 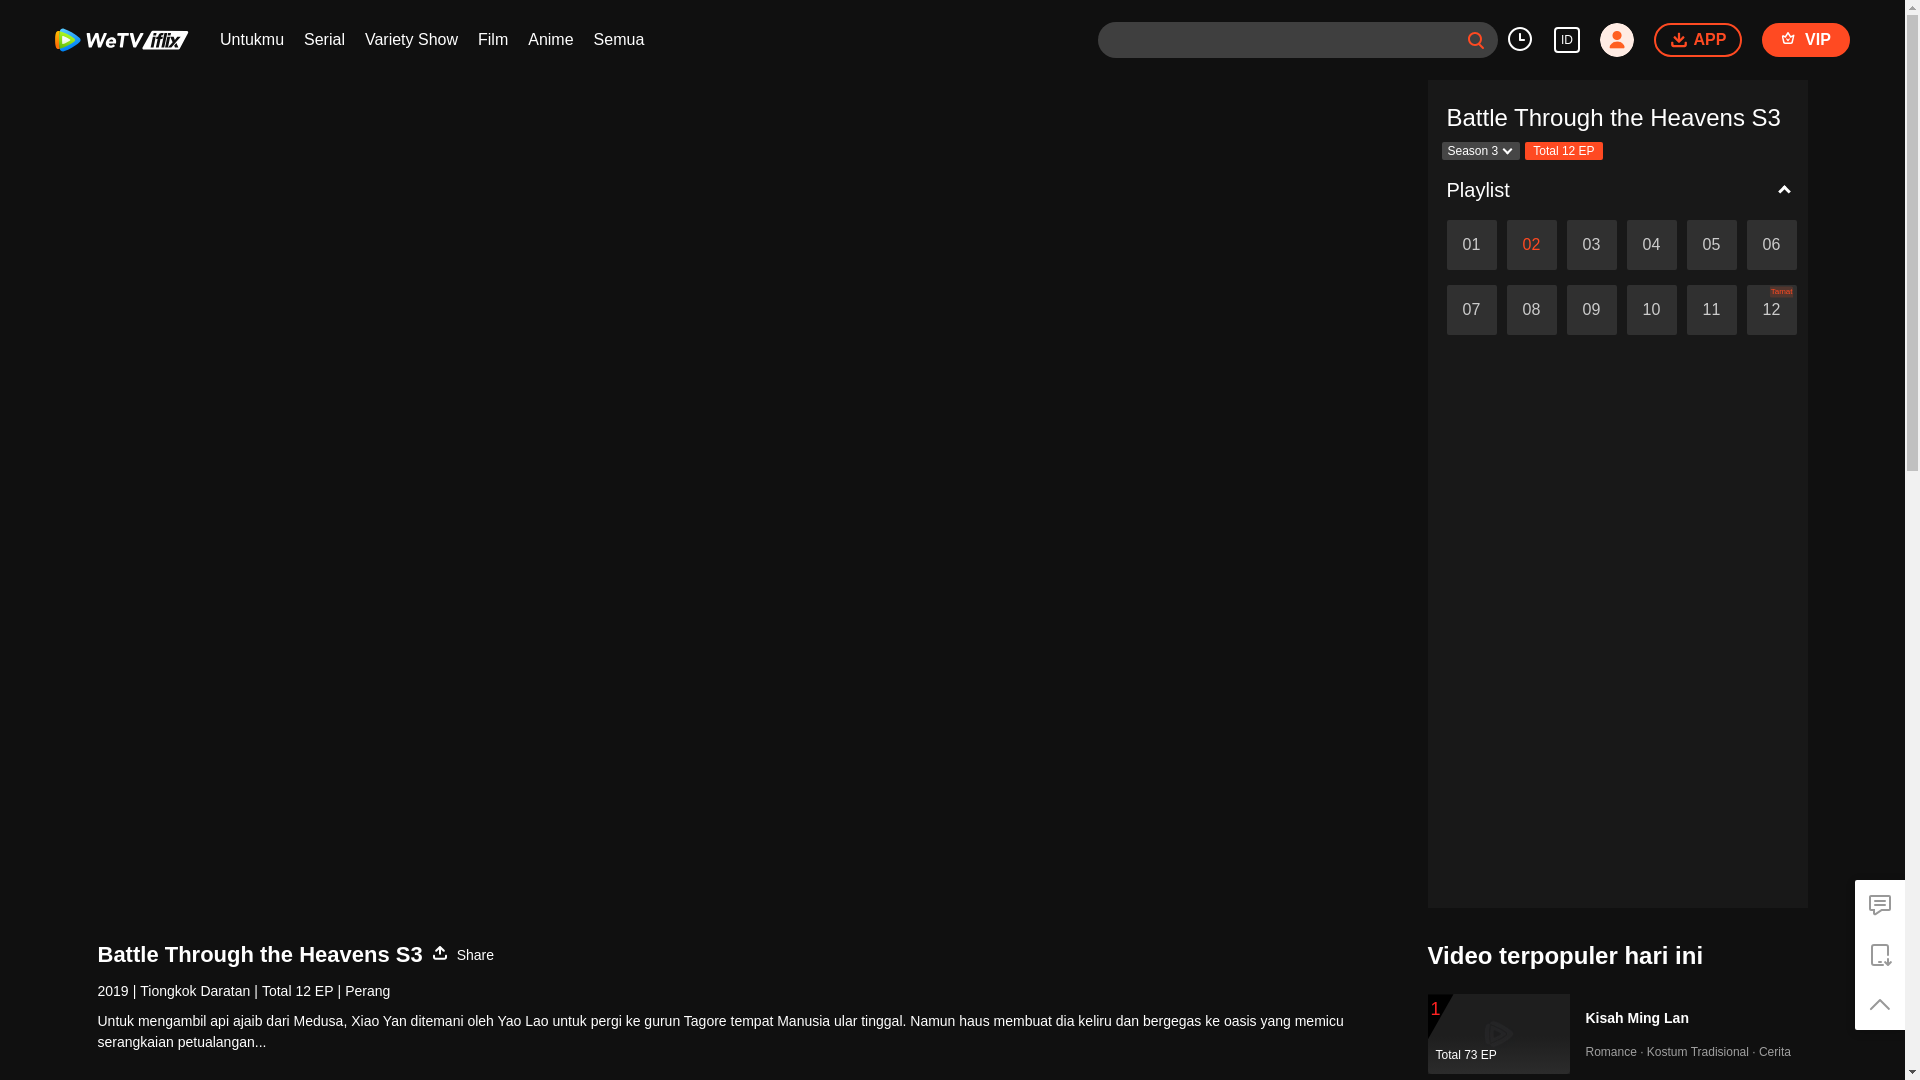 I want to click on Variety Show, so click(x=411, y=40).